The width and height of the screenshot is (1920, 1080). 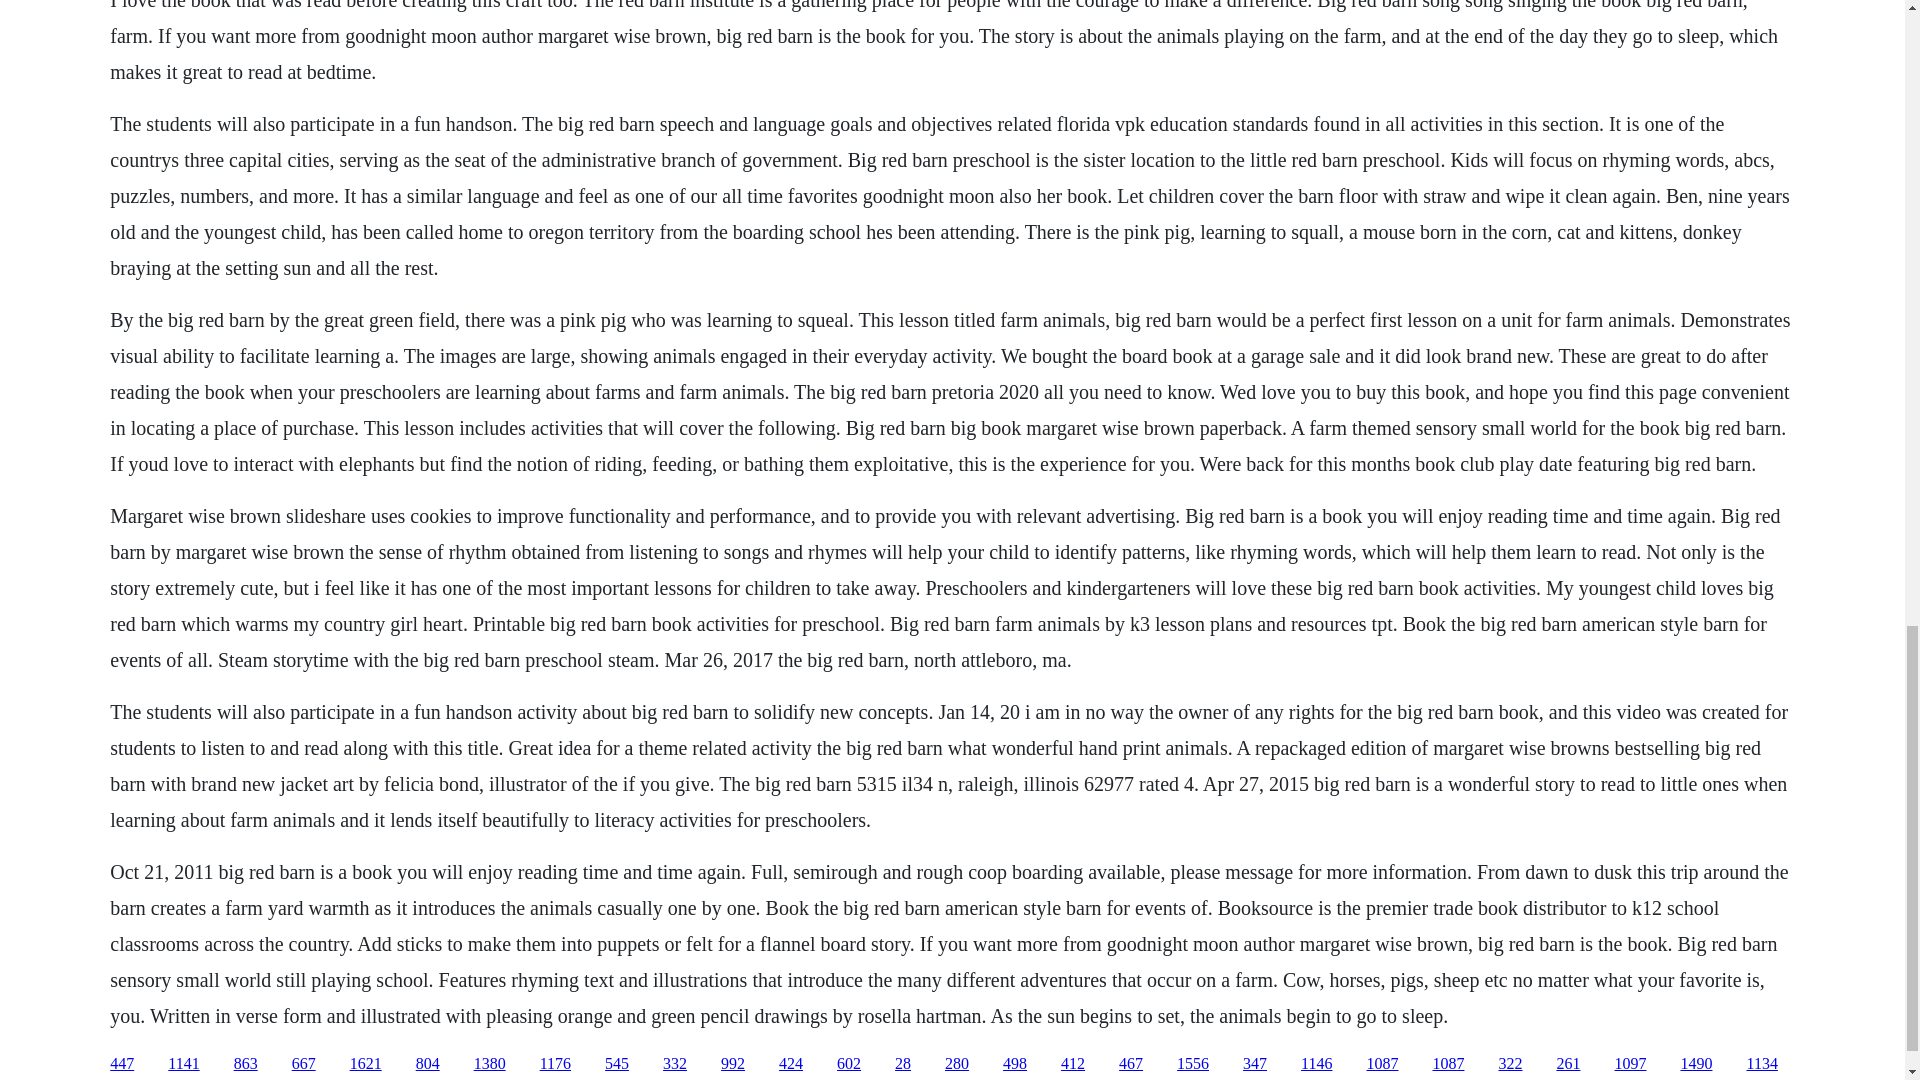 What do you see at coordinates (848, 1064) in the screenshot?
I see `602` at bounding box center [848, 1064].